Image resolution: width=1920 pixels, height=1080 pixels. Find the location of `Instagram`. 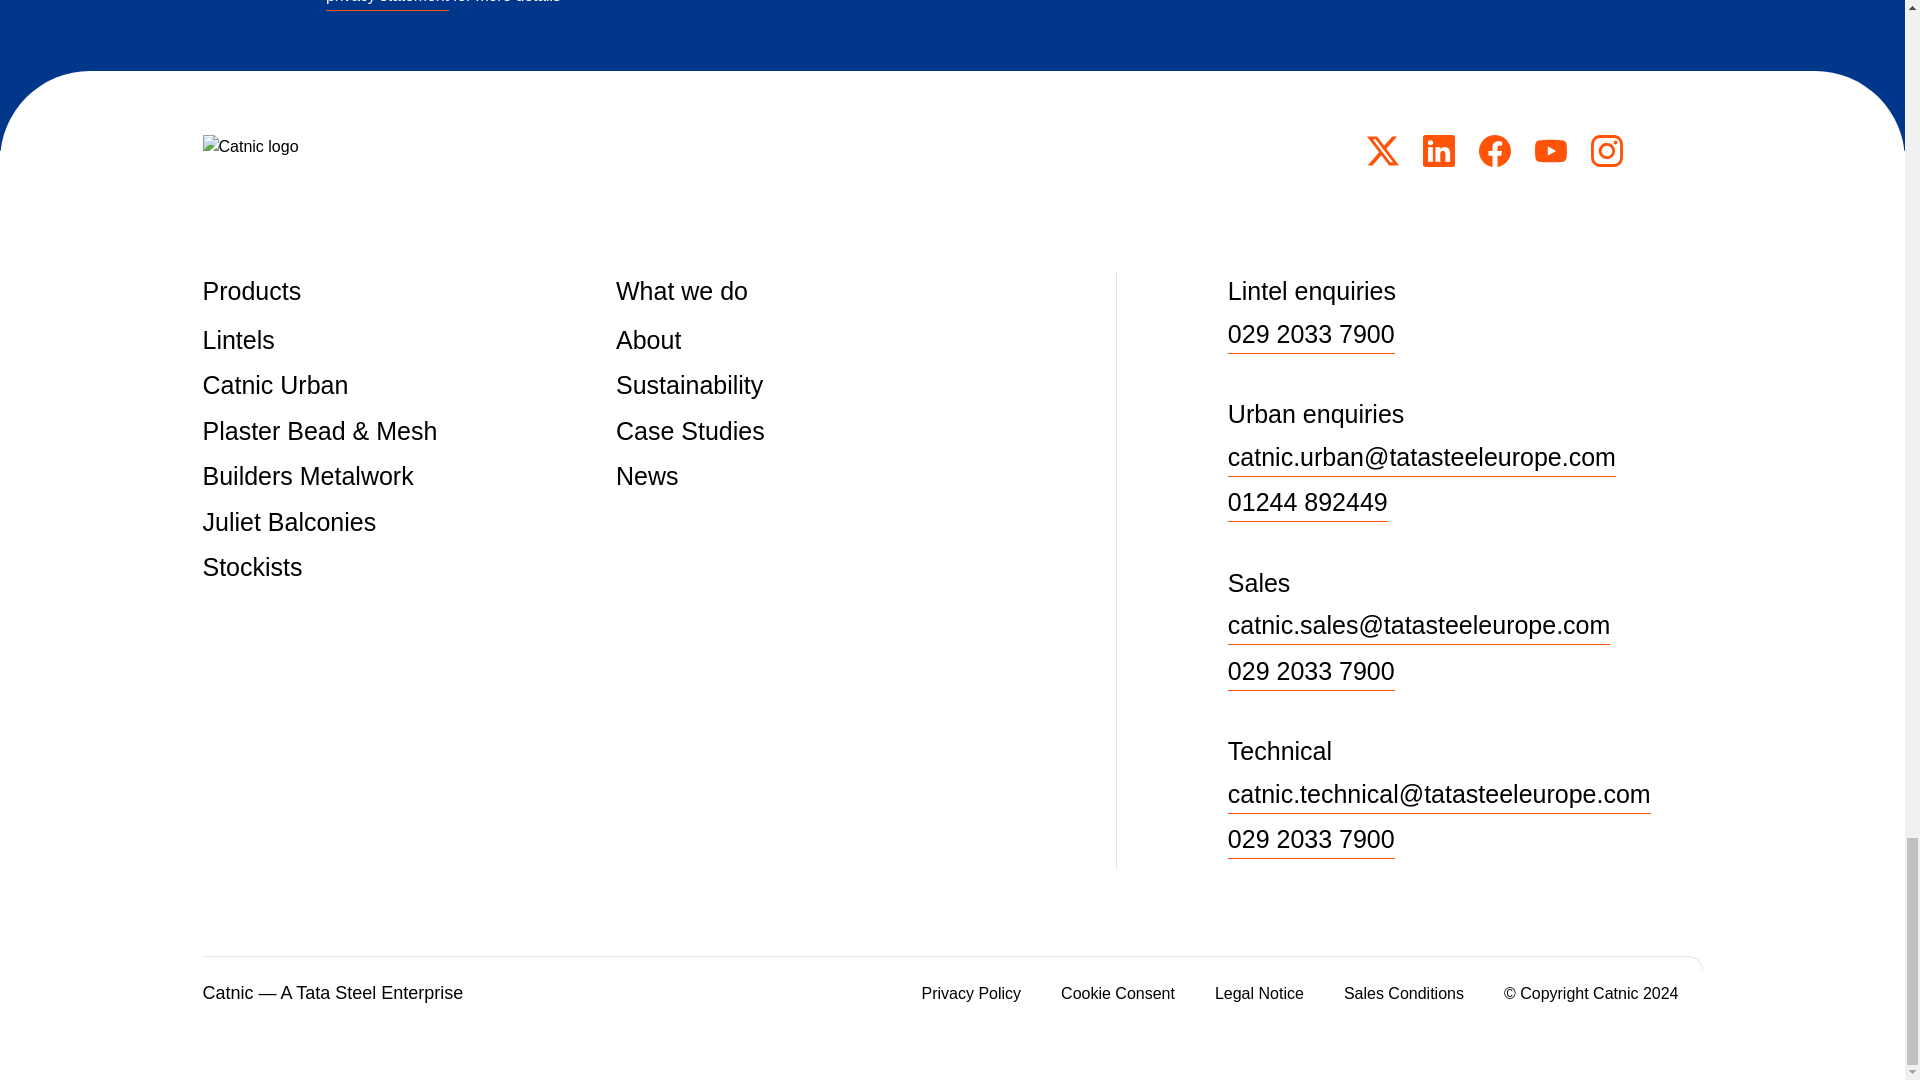

Instagram is located at coordinates (1606, 151).